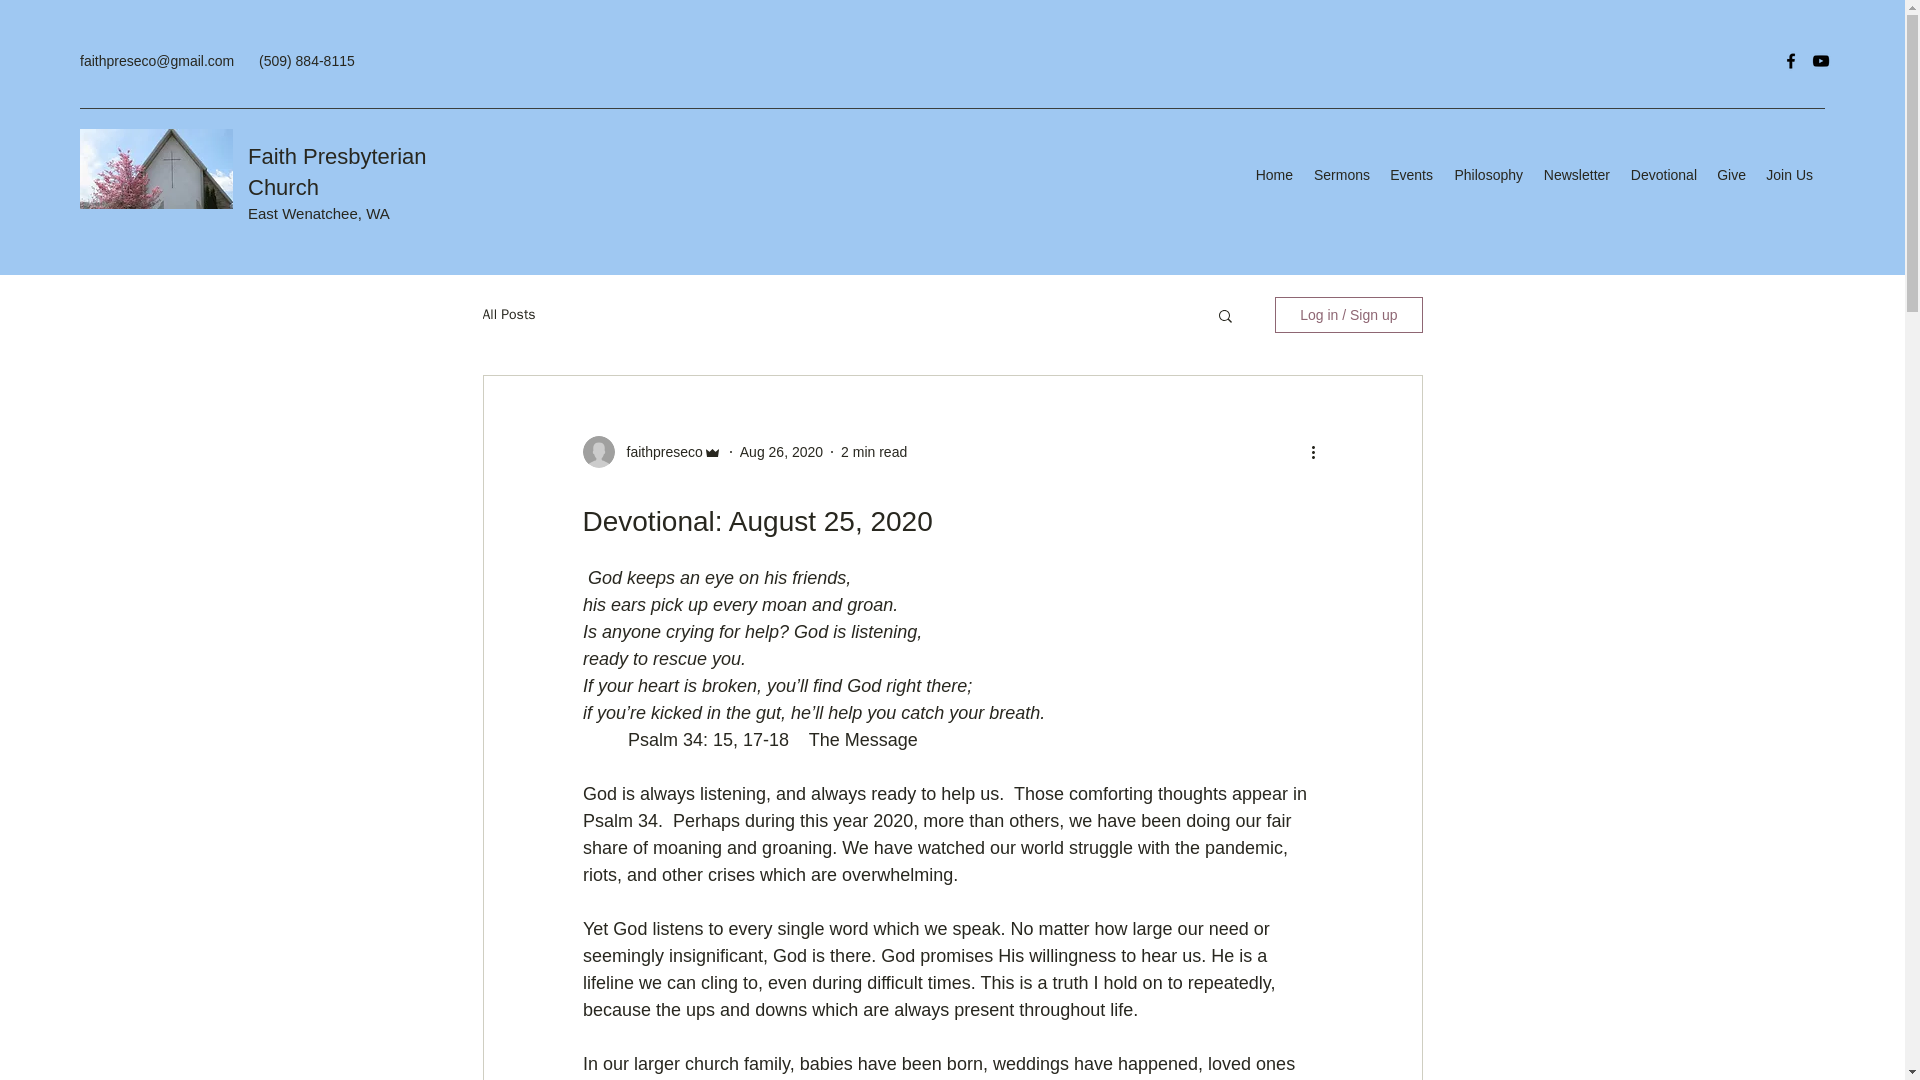  What do you see at coordinates (1789, 174) in the screenshot?
I see `Join Us` at bounding box center [1789, 174].